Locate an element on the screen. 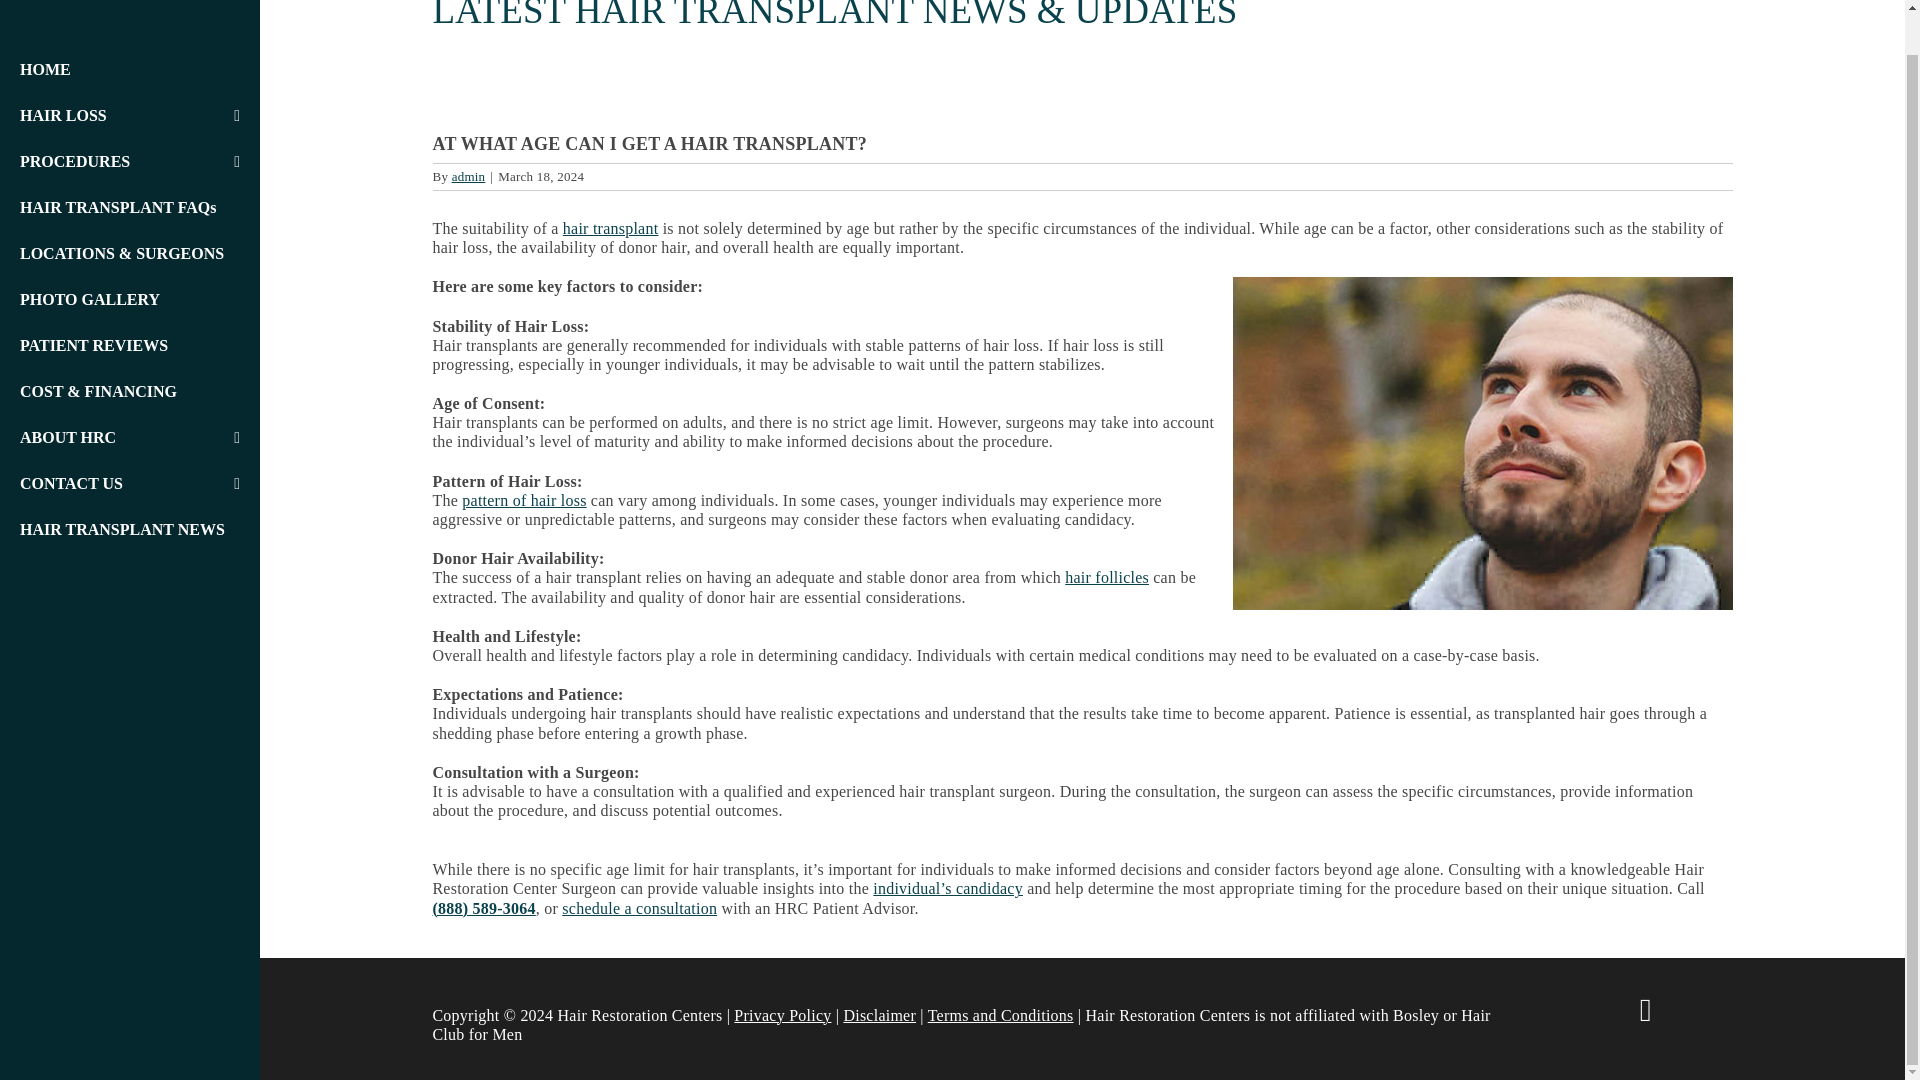 The height and width of the screenshot is (1080, 1920). ABOUT HRC is located at coordinates (122, 438).